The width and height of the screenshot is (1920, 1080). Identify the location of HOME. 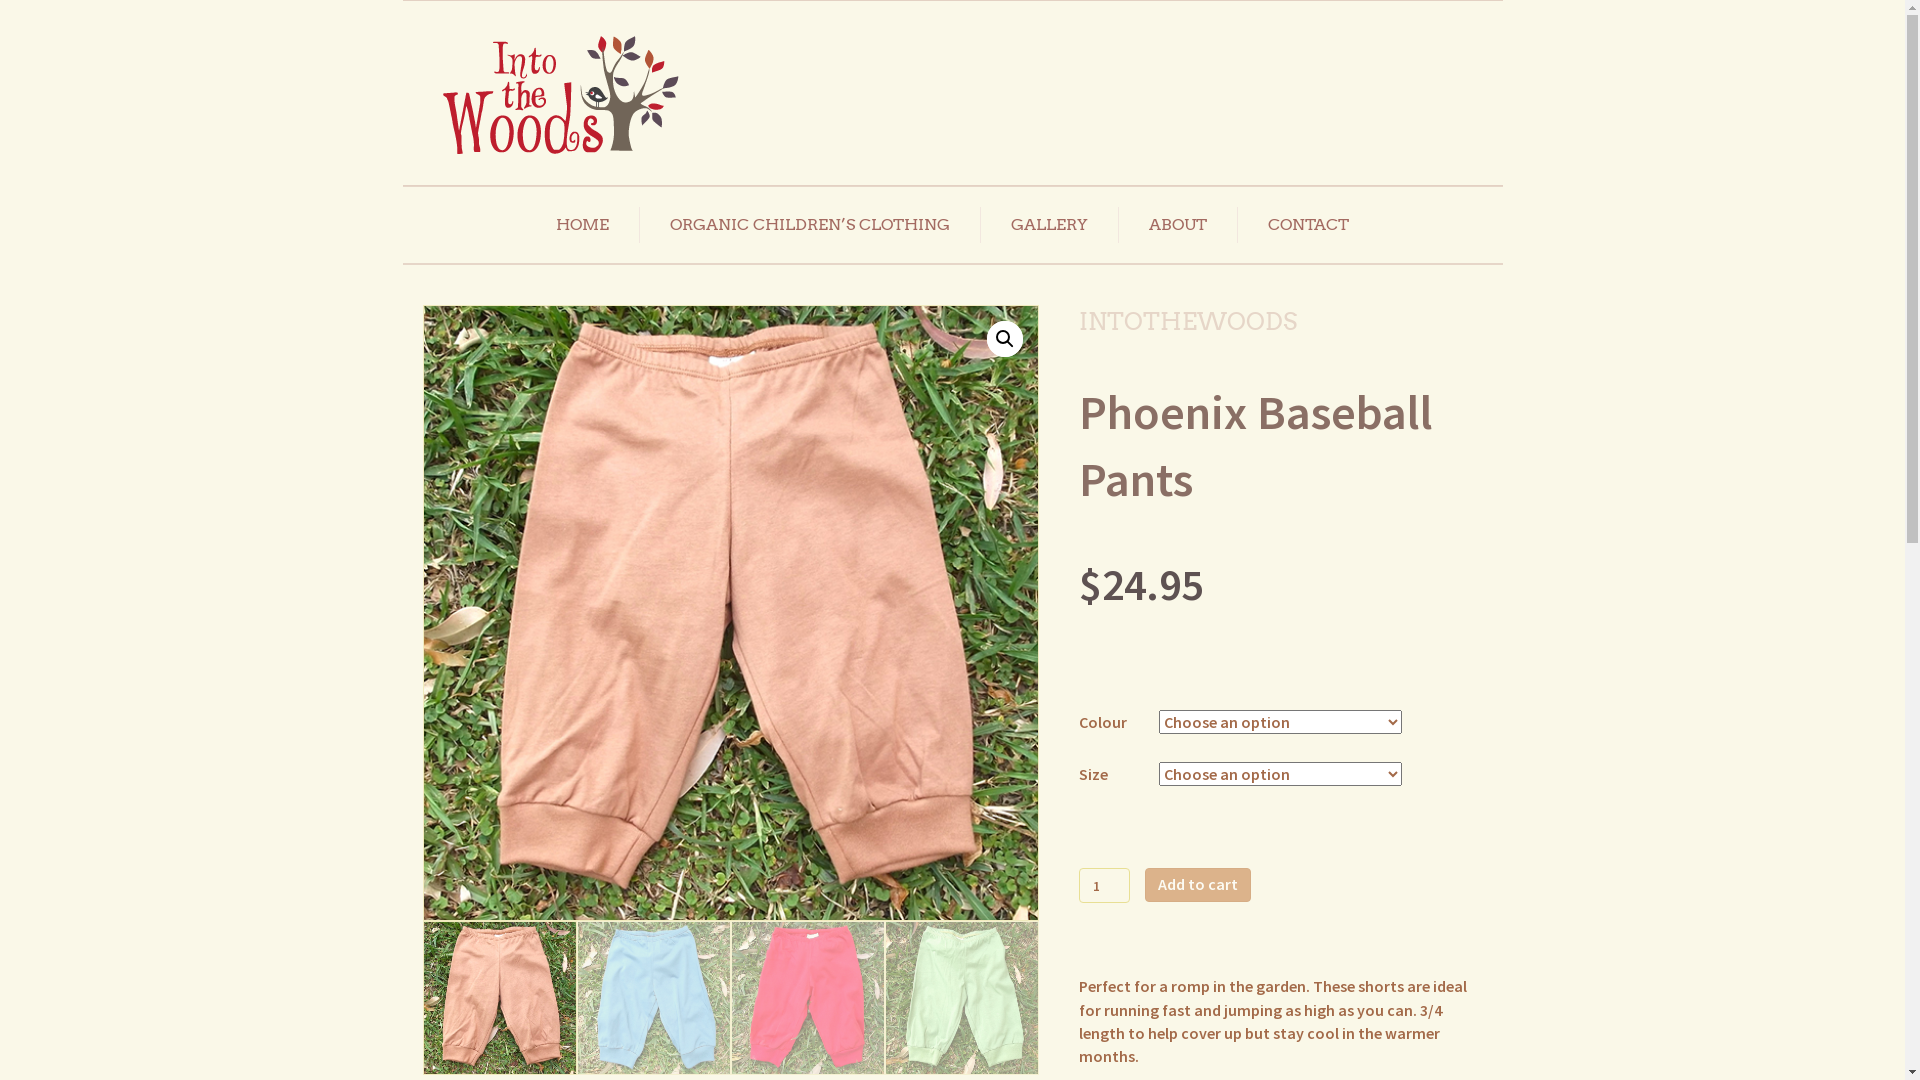
(582, 225).